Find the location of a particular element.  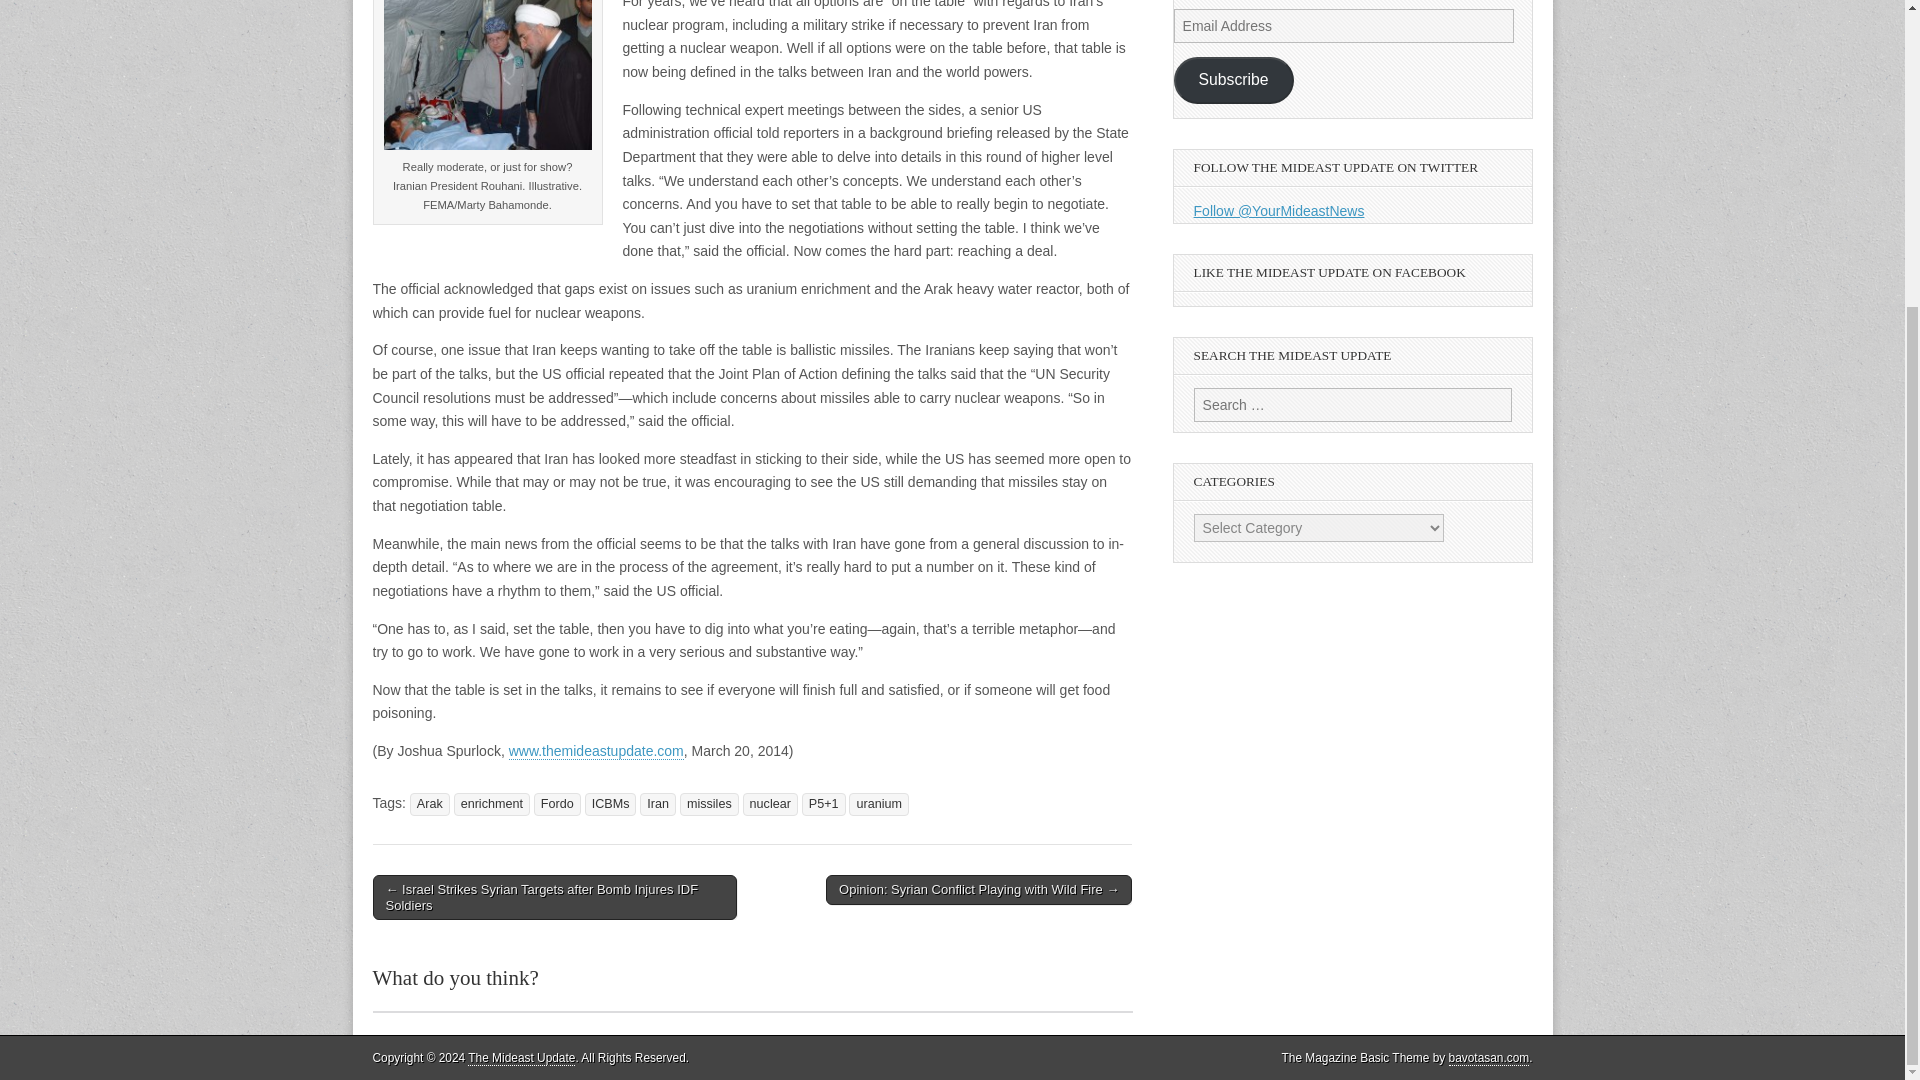

Fordo is located at coordinates (557, 804).